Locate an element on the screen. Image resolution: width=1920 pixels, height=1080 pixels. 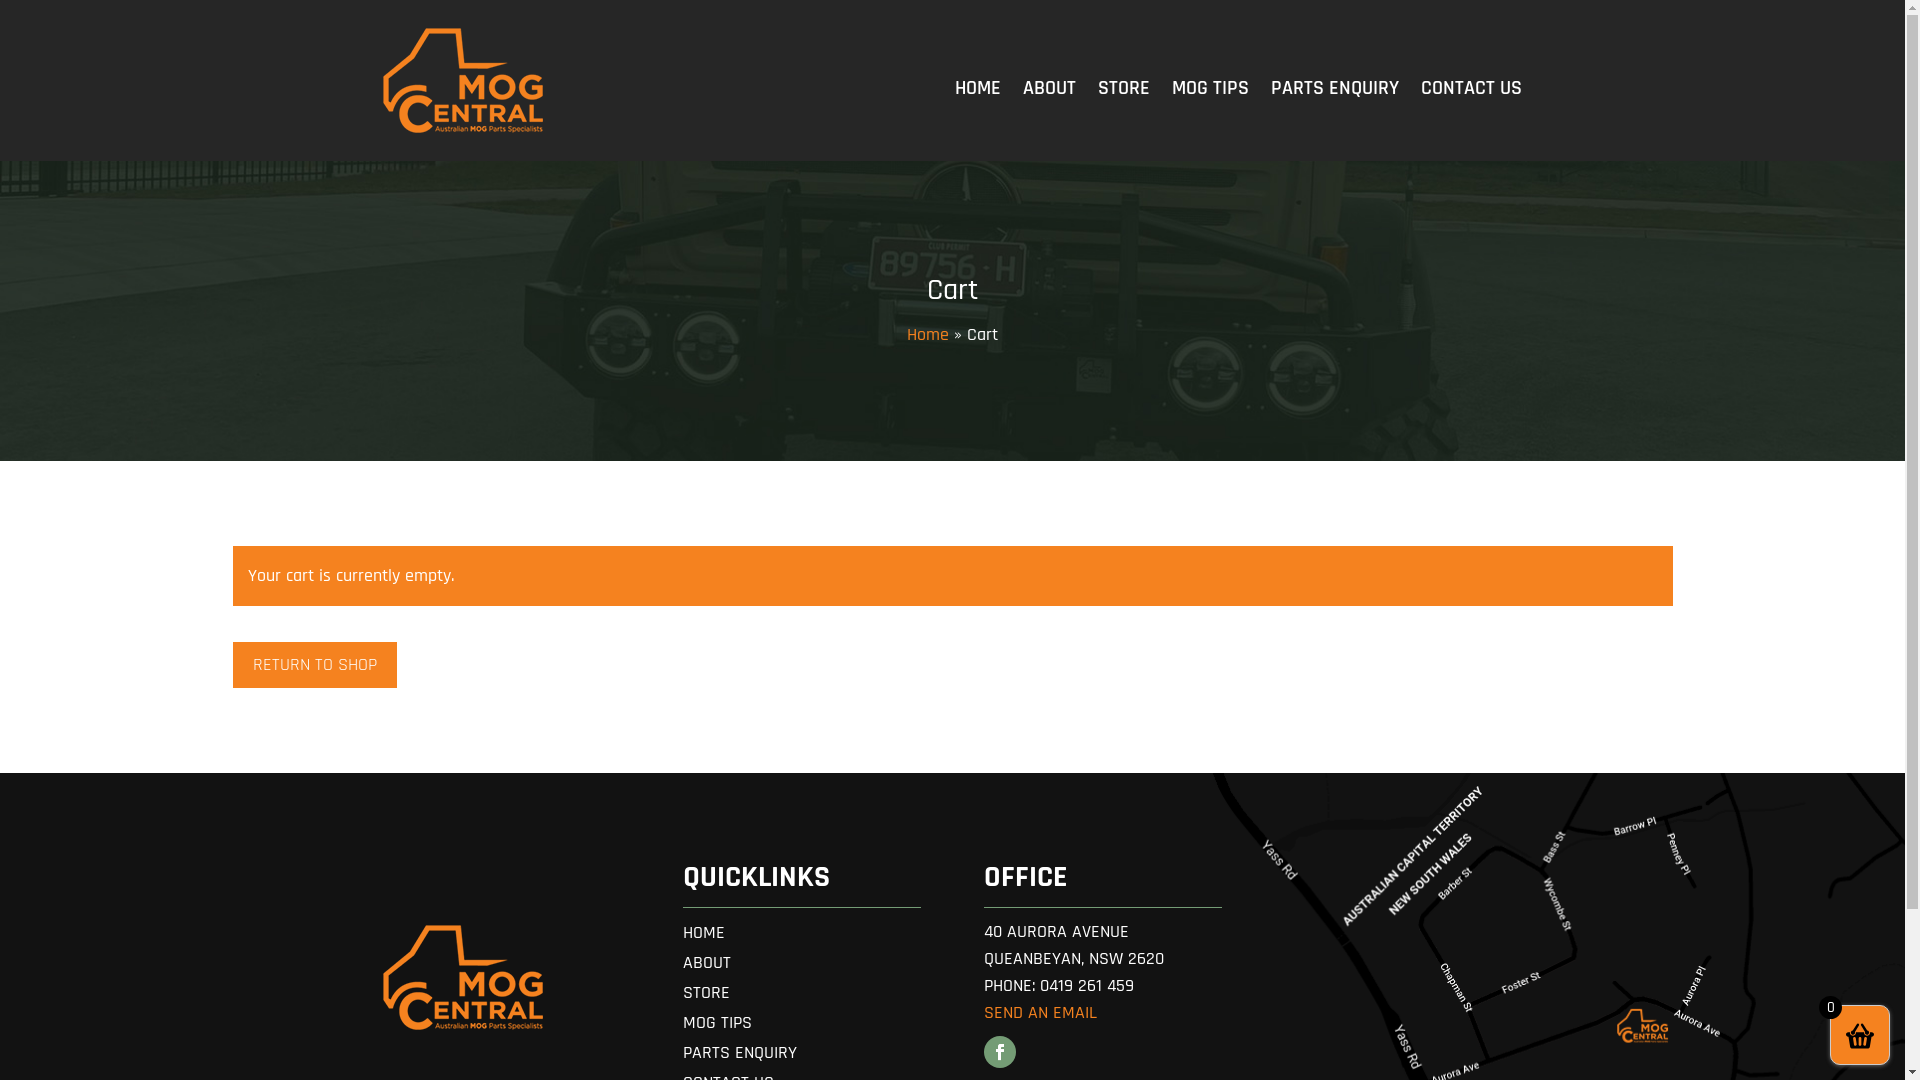
Follow on Facebook is located at coordinates (1000, 1052).